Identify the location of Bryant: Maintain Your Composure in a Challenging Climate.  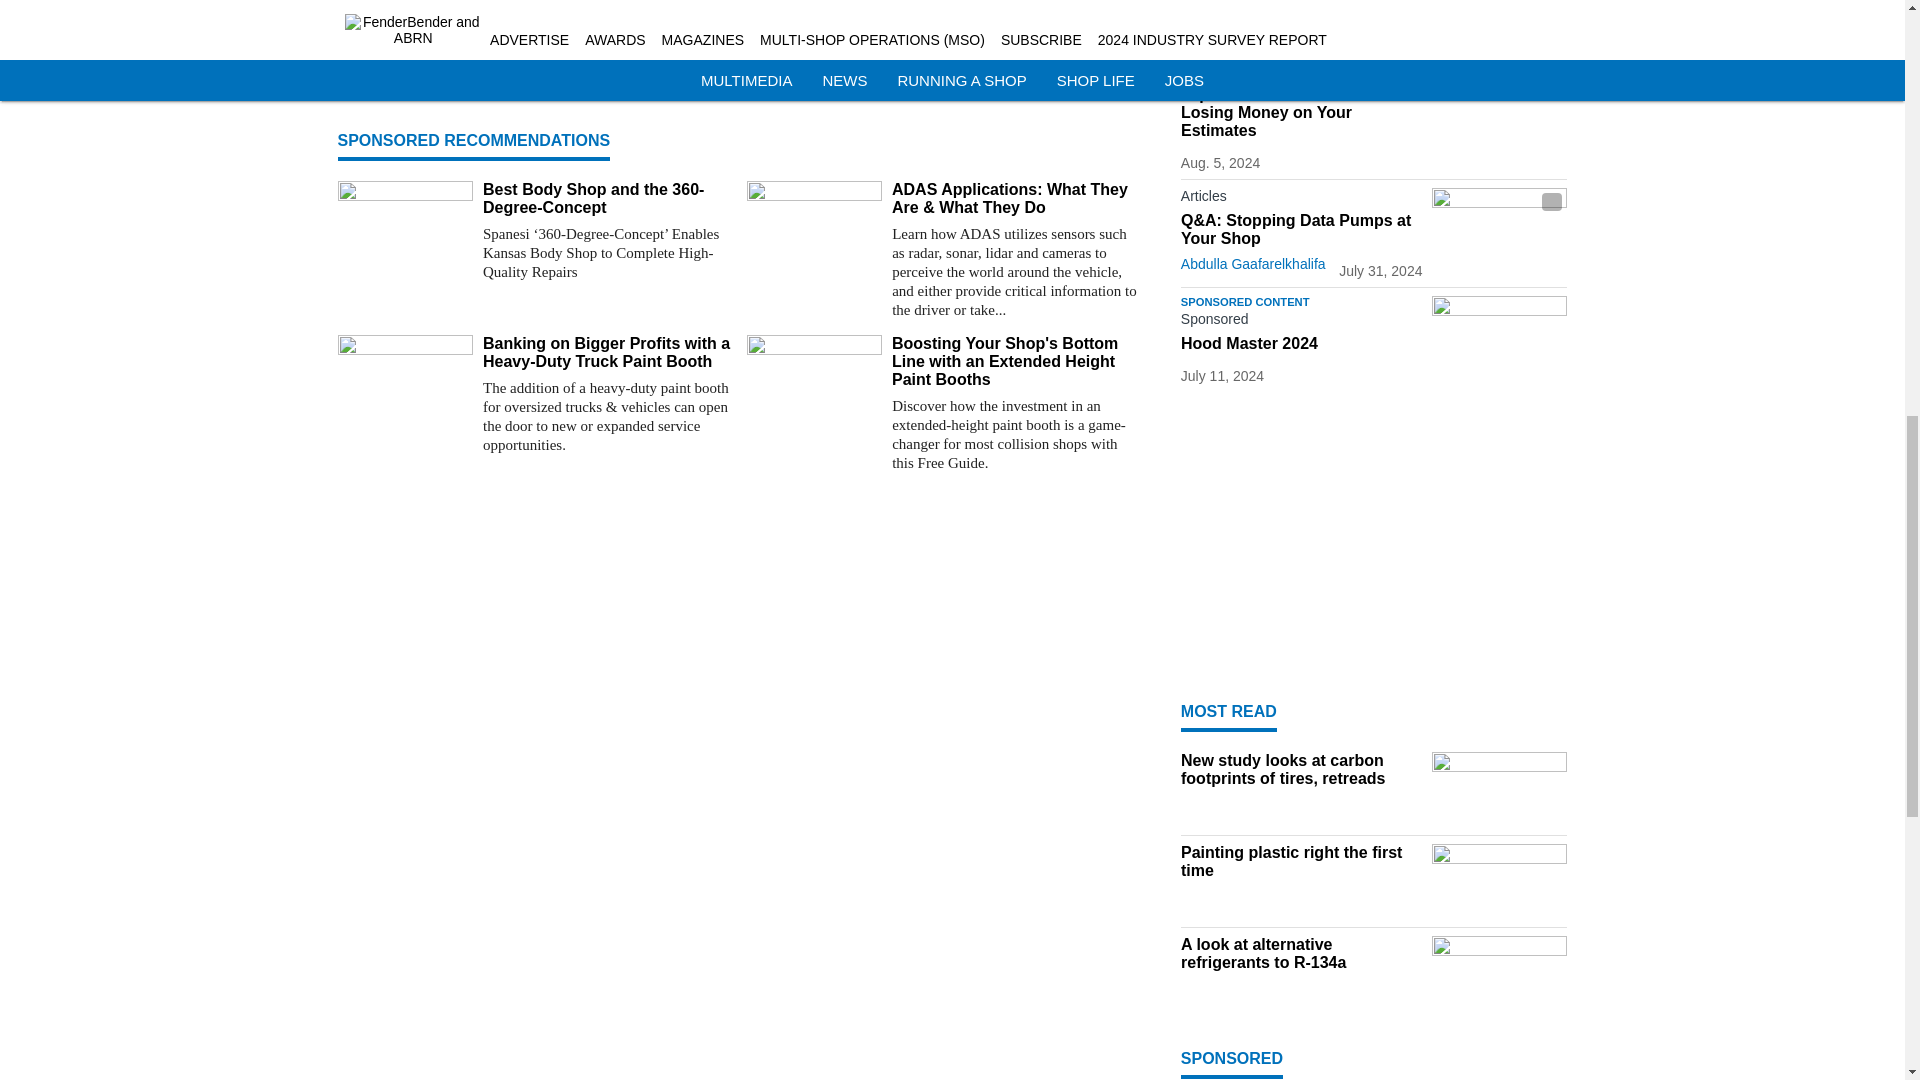
(943, 80).